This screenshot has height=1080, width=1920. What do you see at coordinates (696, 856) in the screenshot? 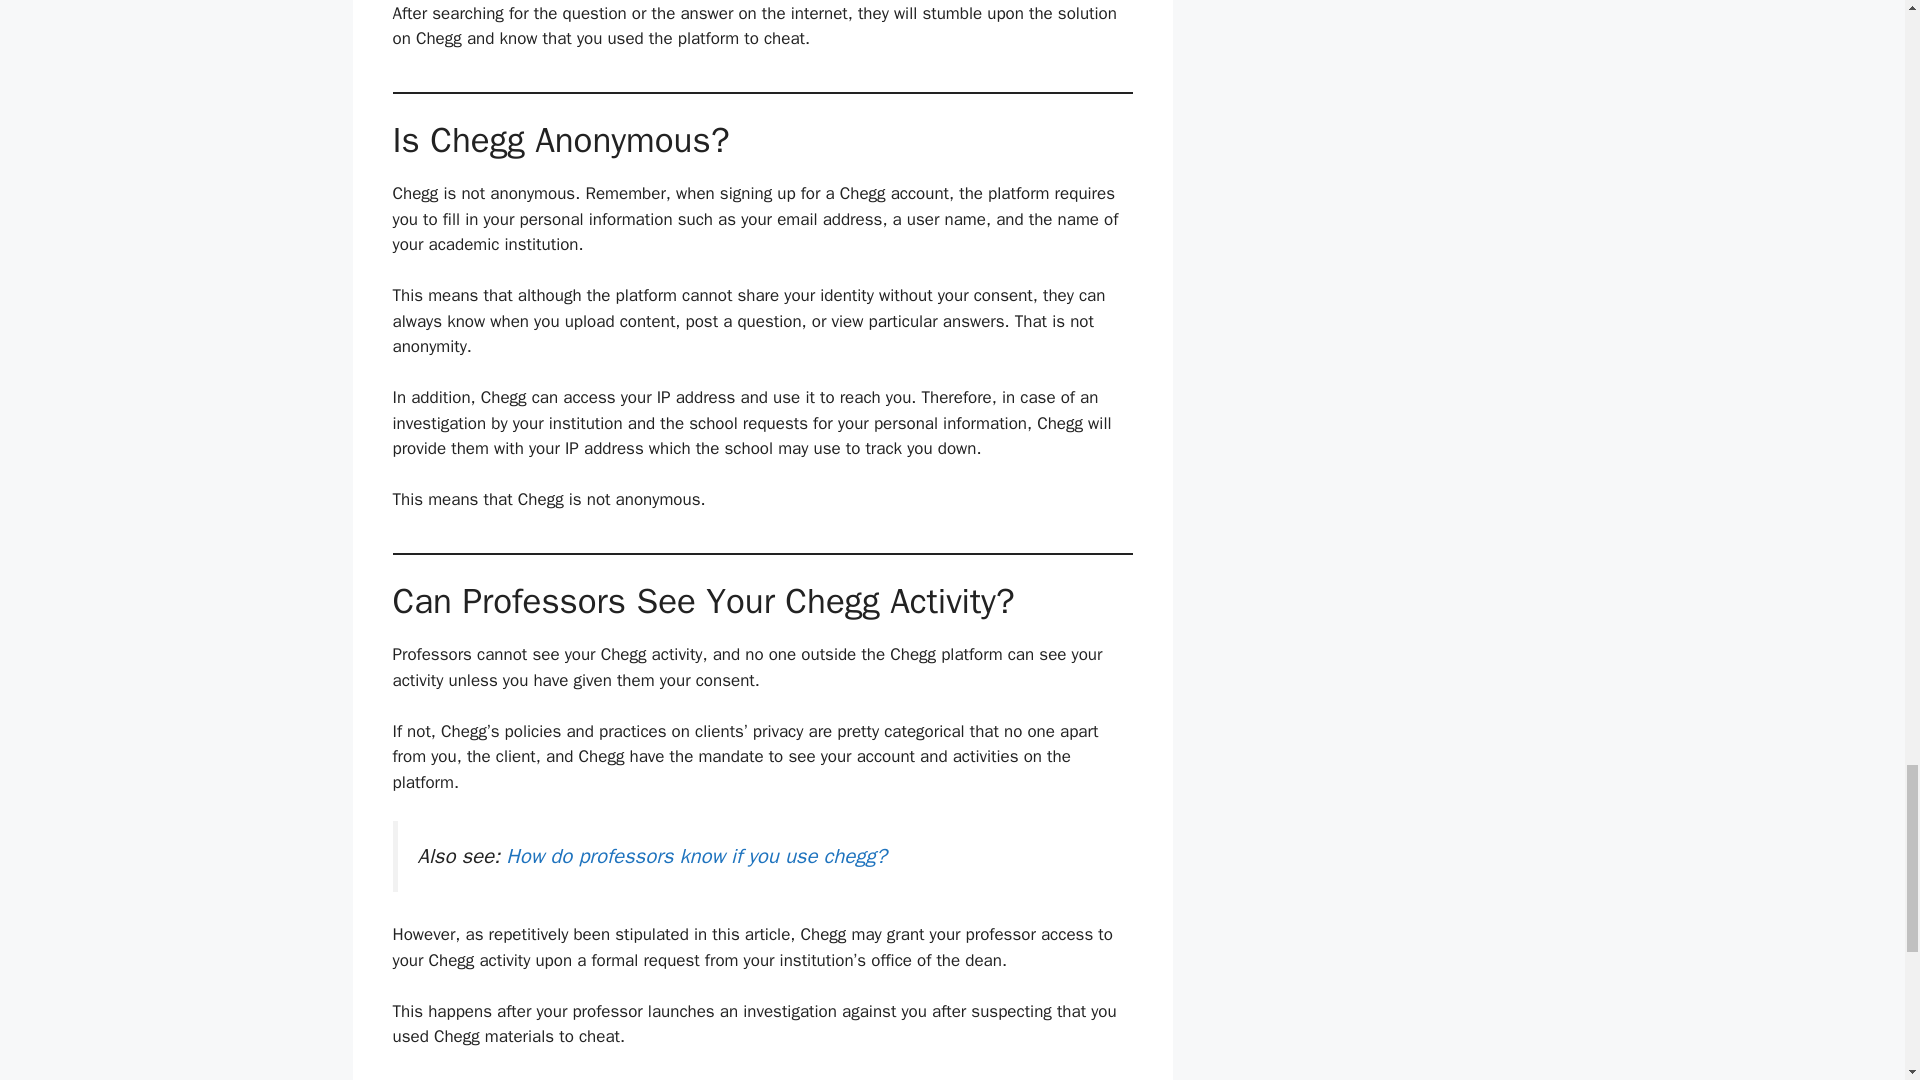
I see `How do professors know if you use chegg?` at bounding box center [696, 856].